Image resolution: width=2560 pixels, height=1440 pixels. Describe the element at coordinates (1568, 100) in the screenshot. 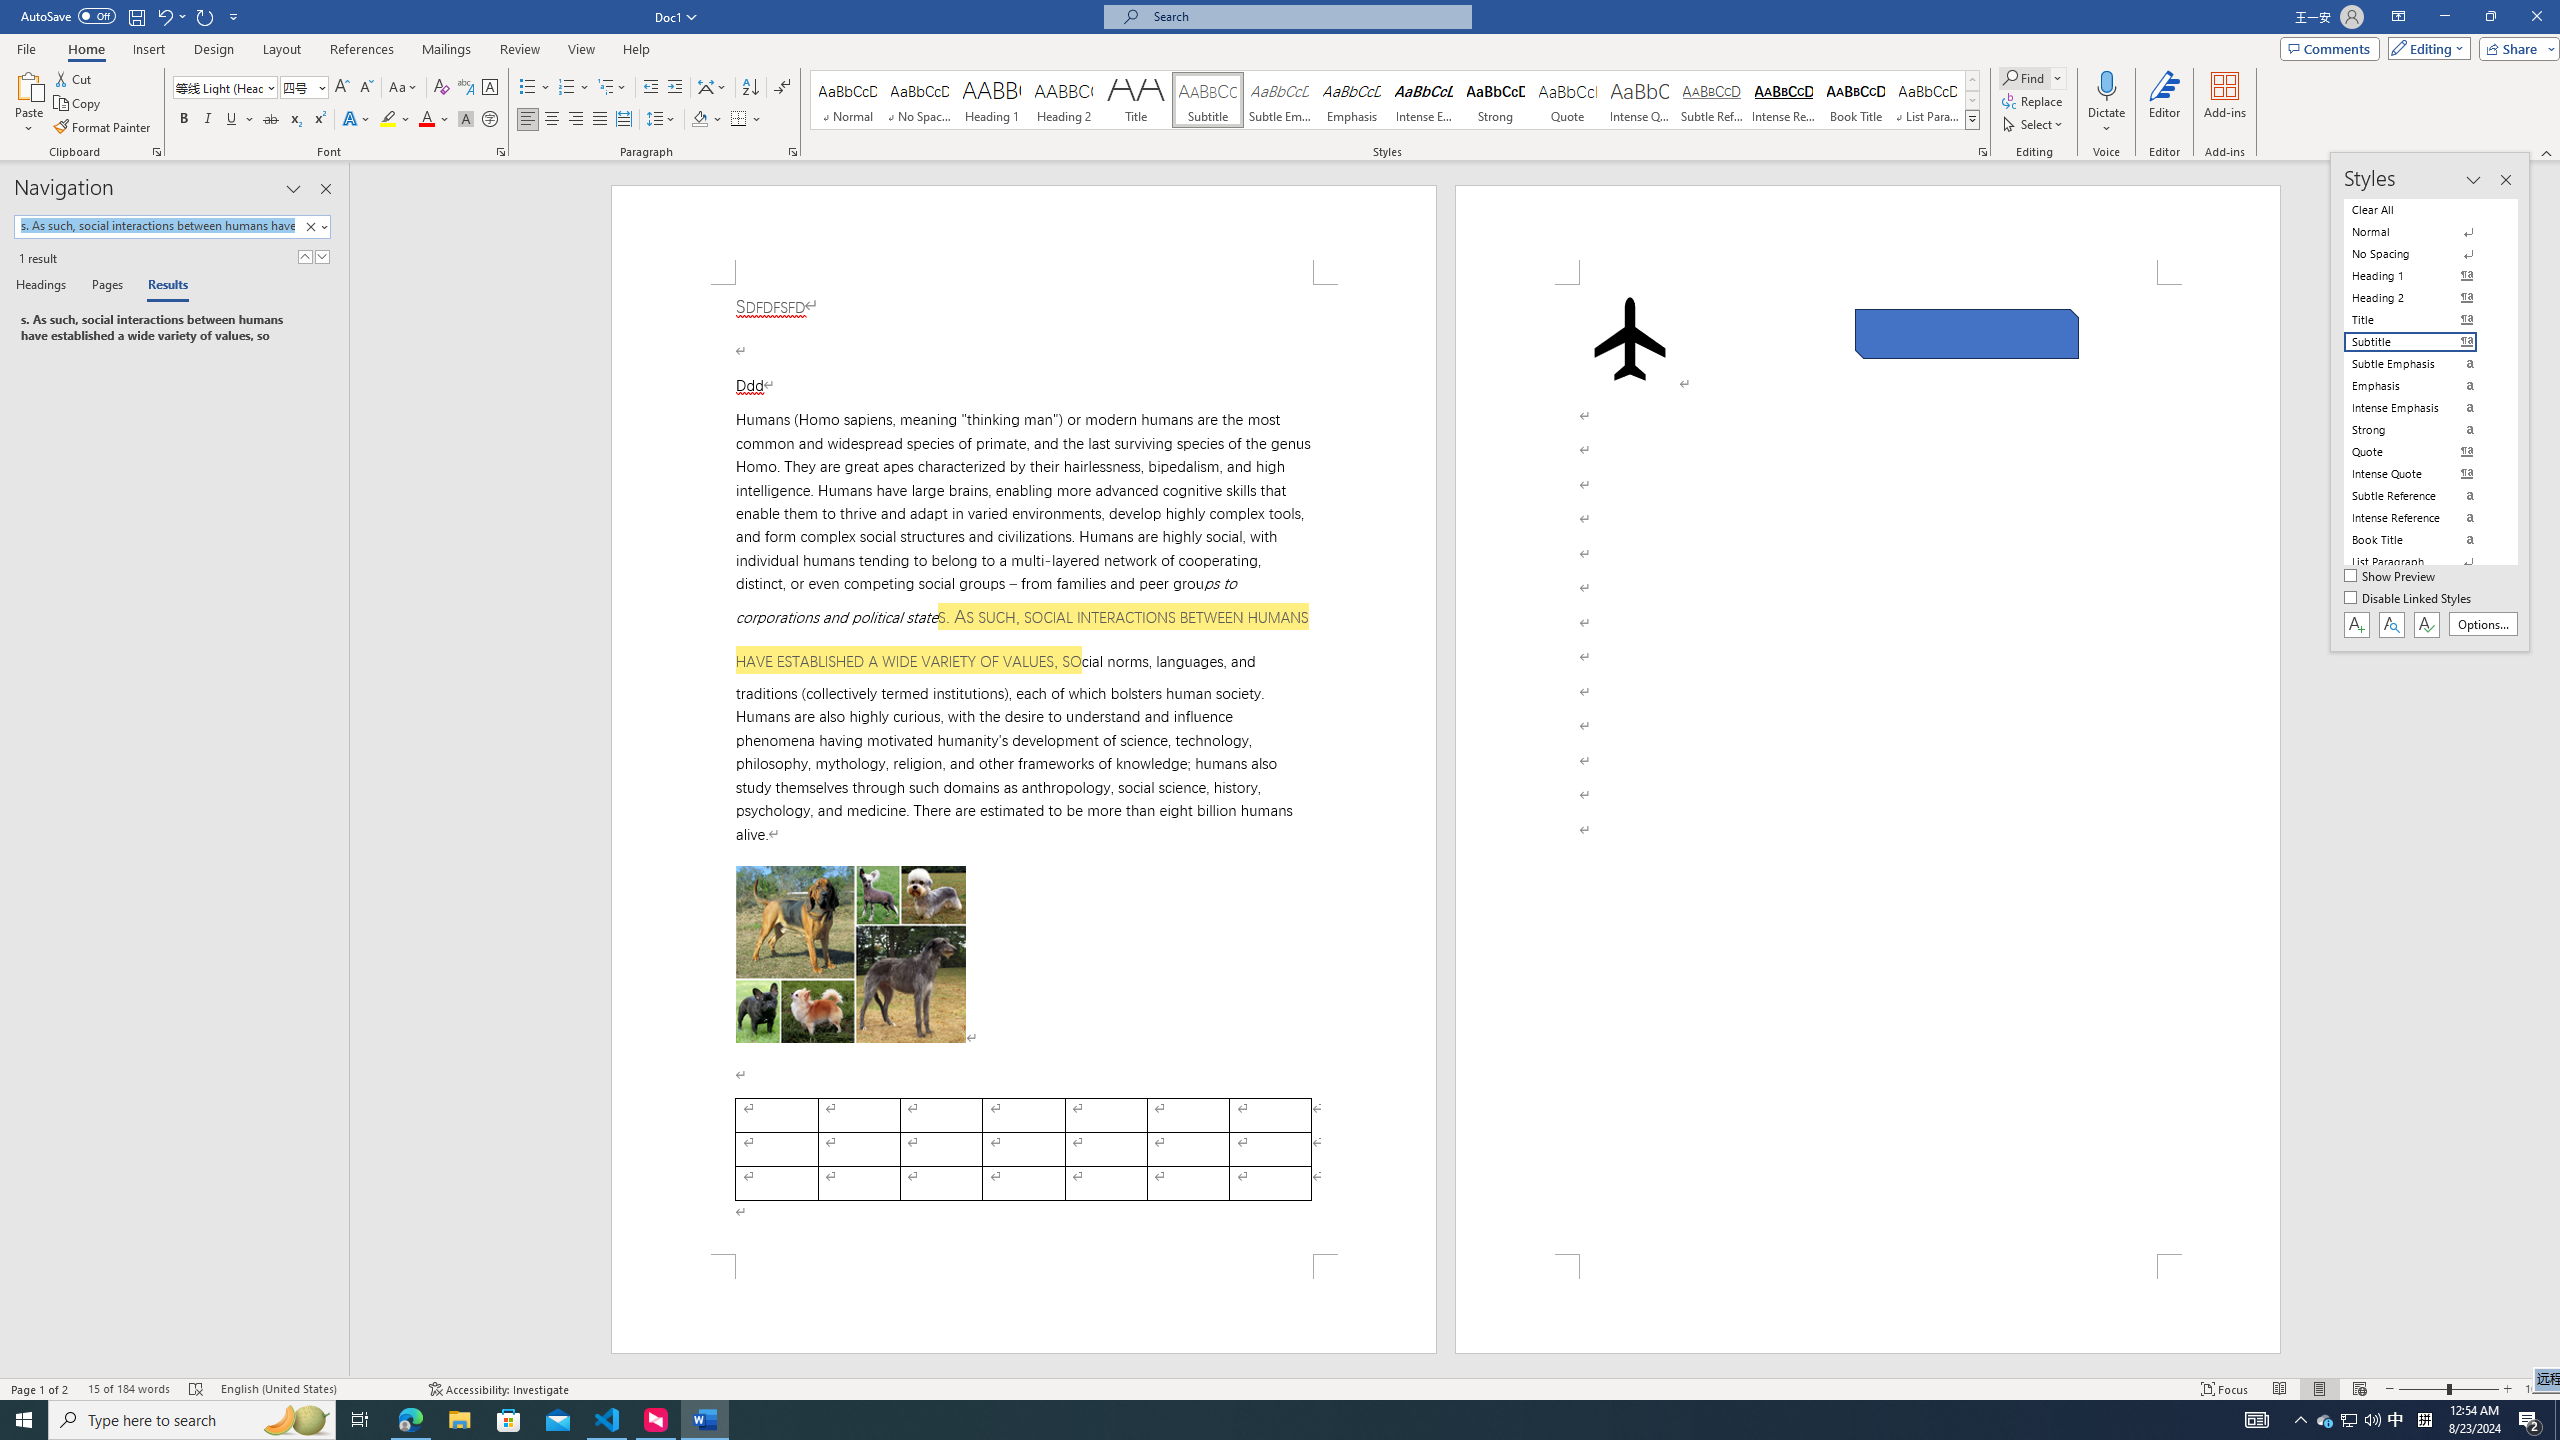

I see `Quote` at that location.